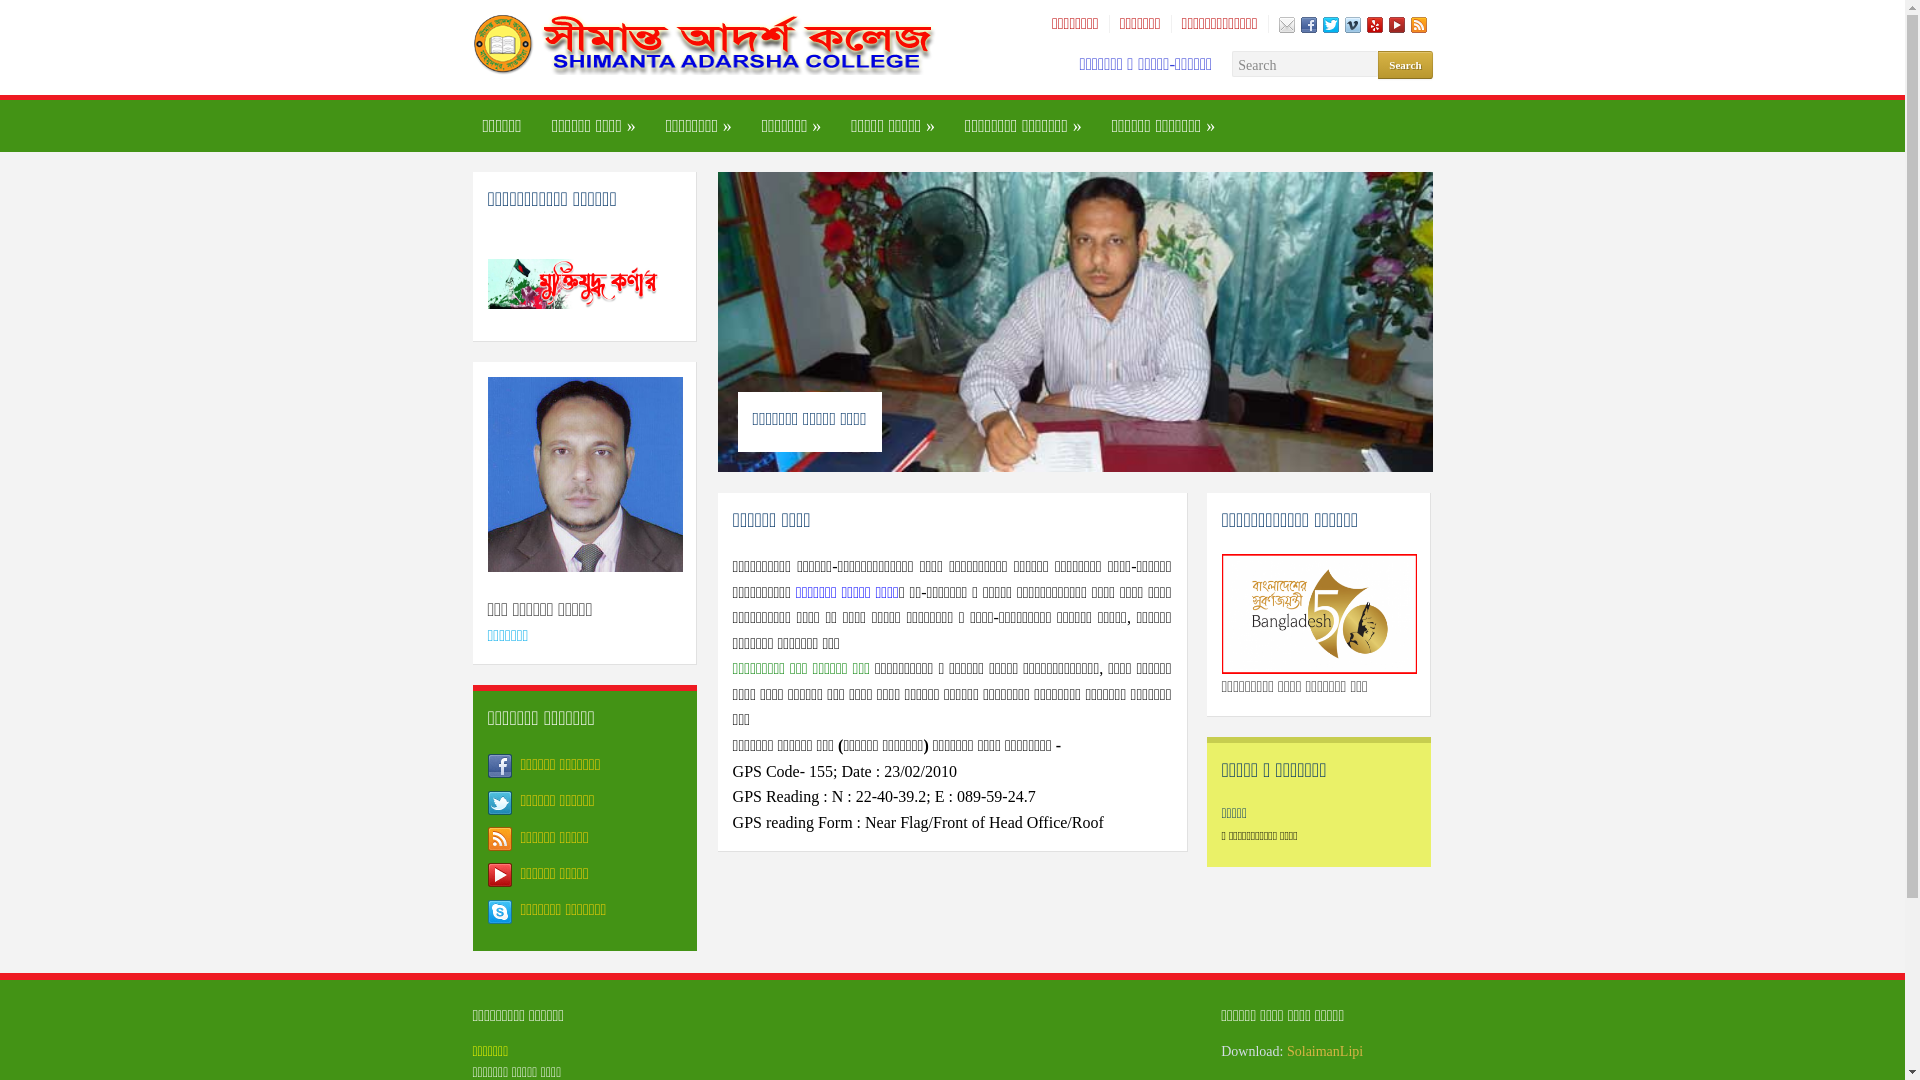  Describe the element at coordinates (707, 44) in the screenshot. I see `Shimanta Adarsha College` at that location.